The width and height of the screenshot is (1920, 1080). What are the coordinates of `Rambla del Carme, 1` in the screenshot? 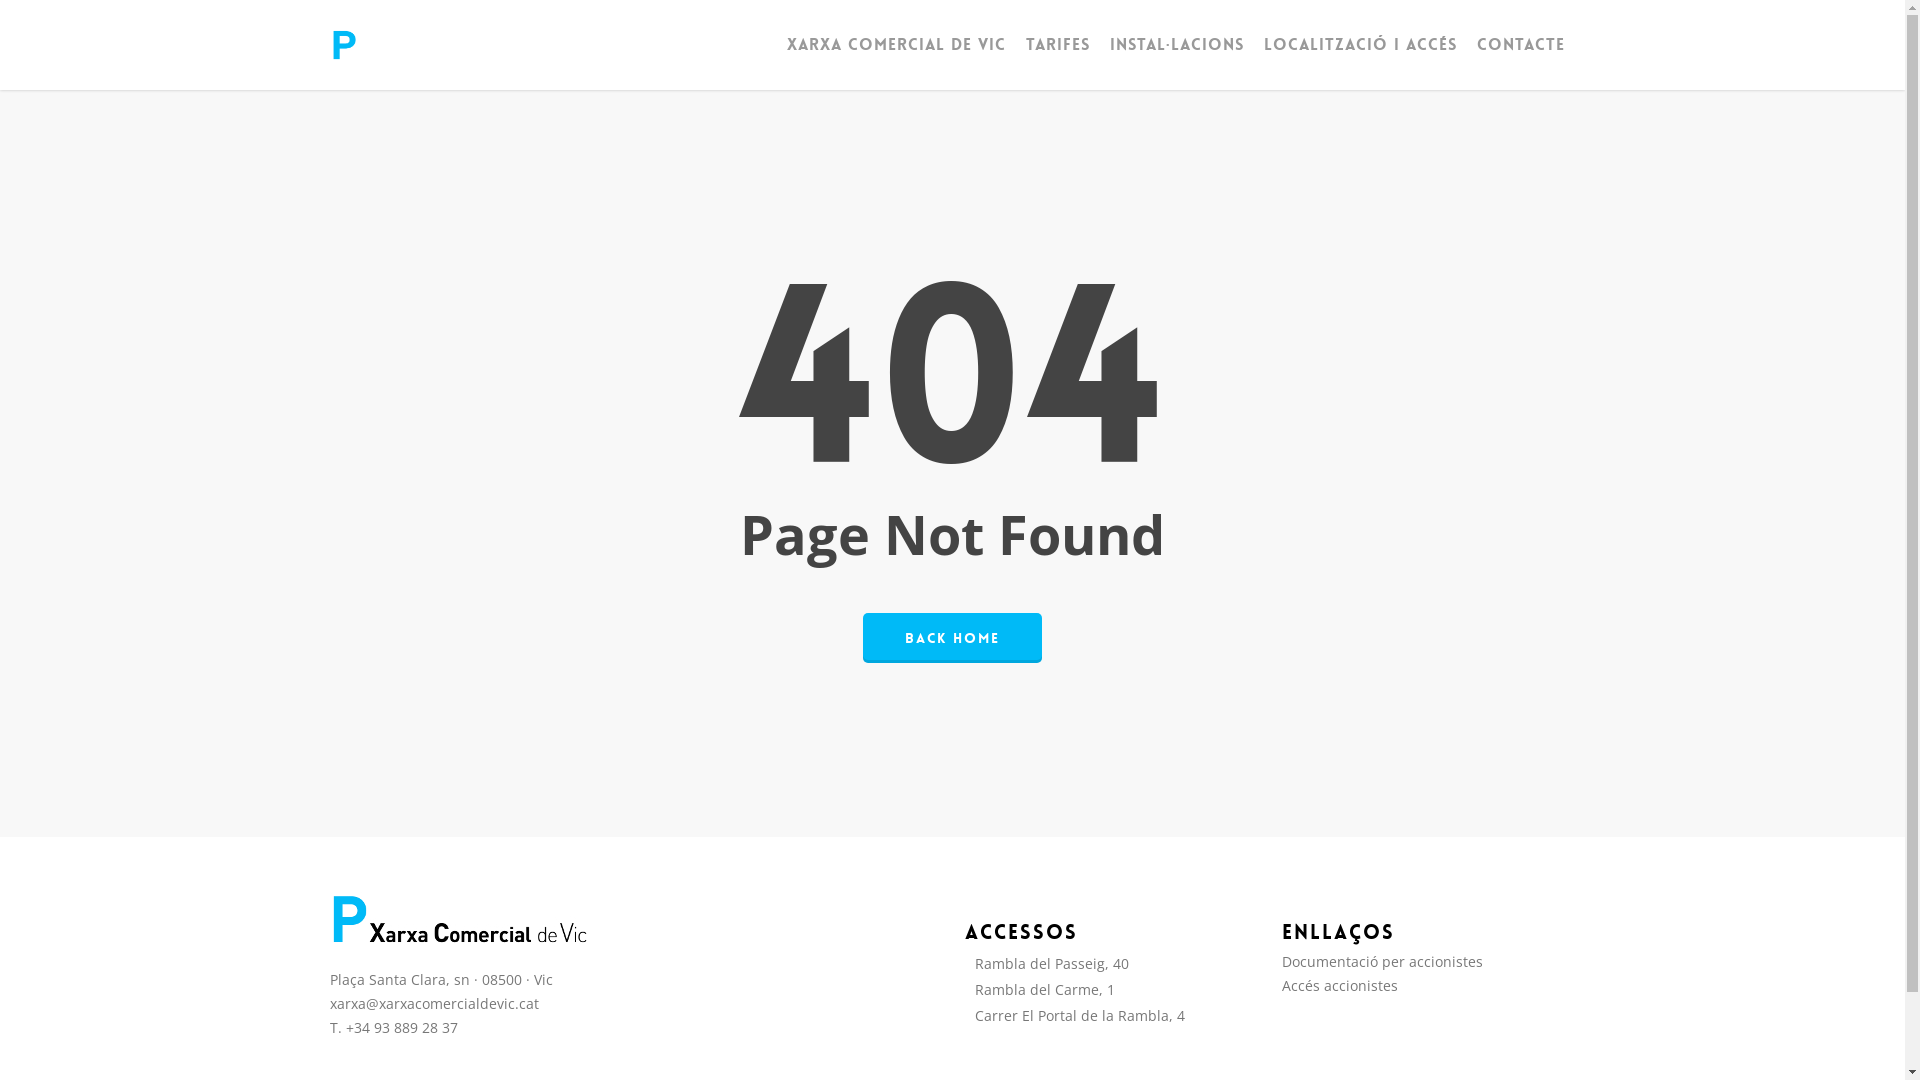 It's located at (1111, 989).